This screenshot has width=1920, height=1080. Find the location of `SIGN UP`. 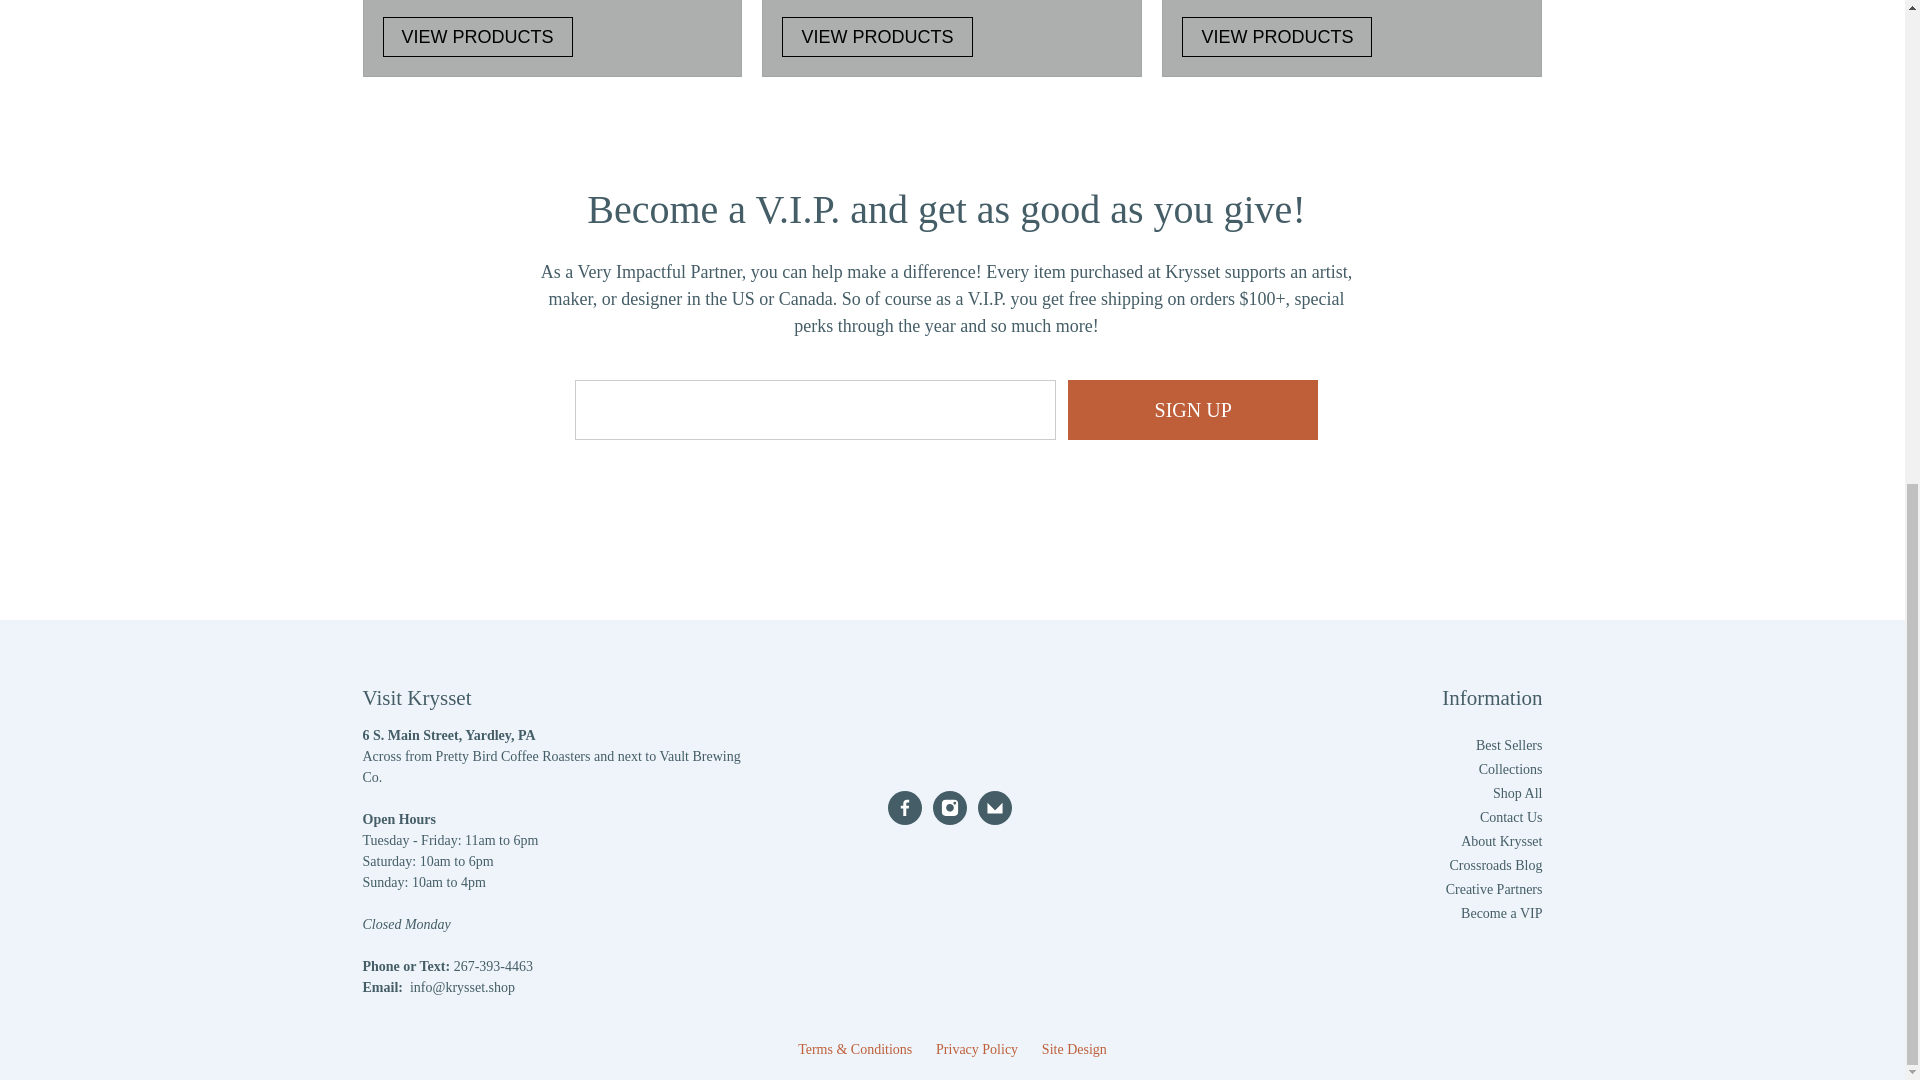

SIGN UP is located at coordinates (950, 808).